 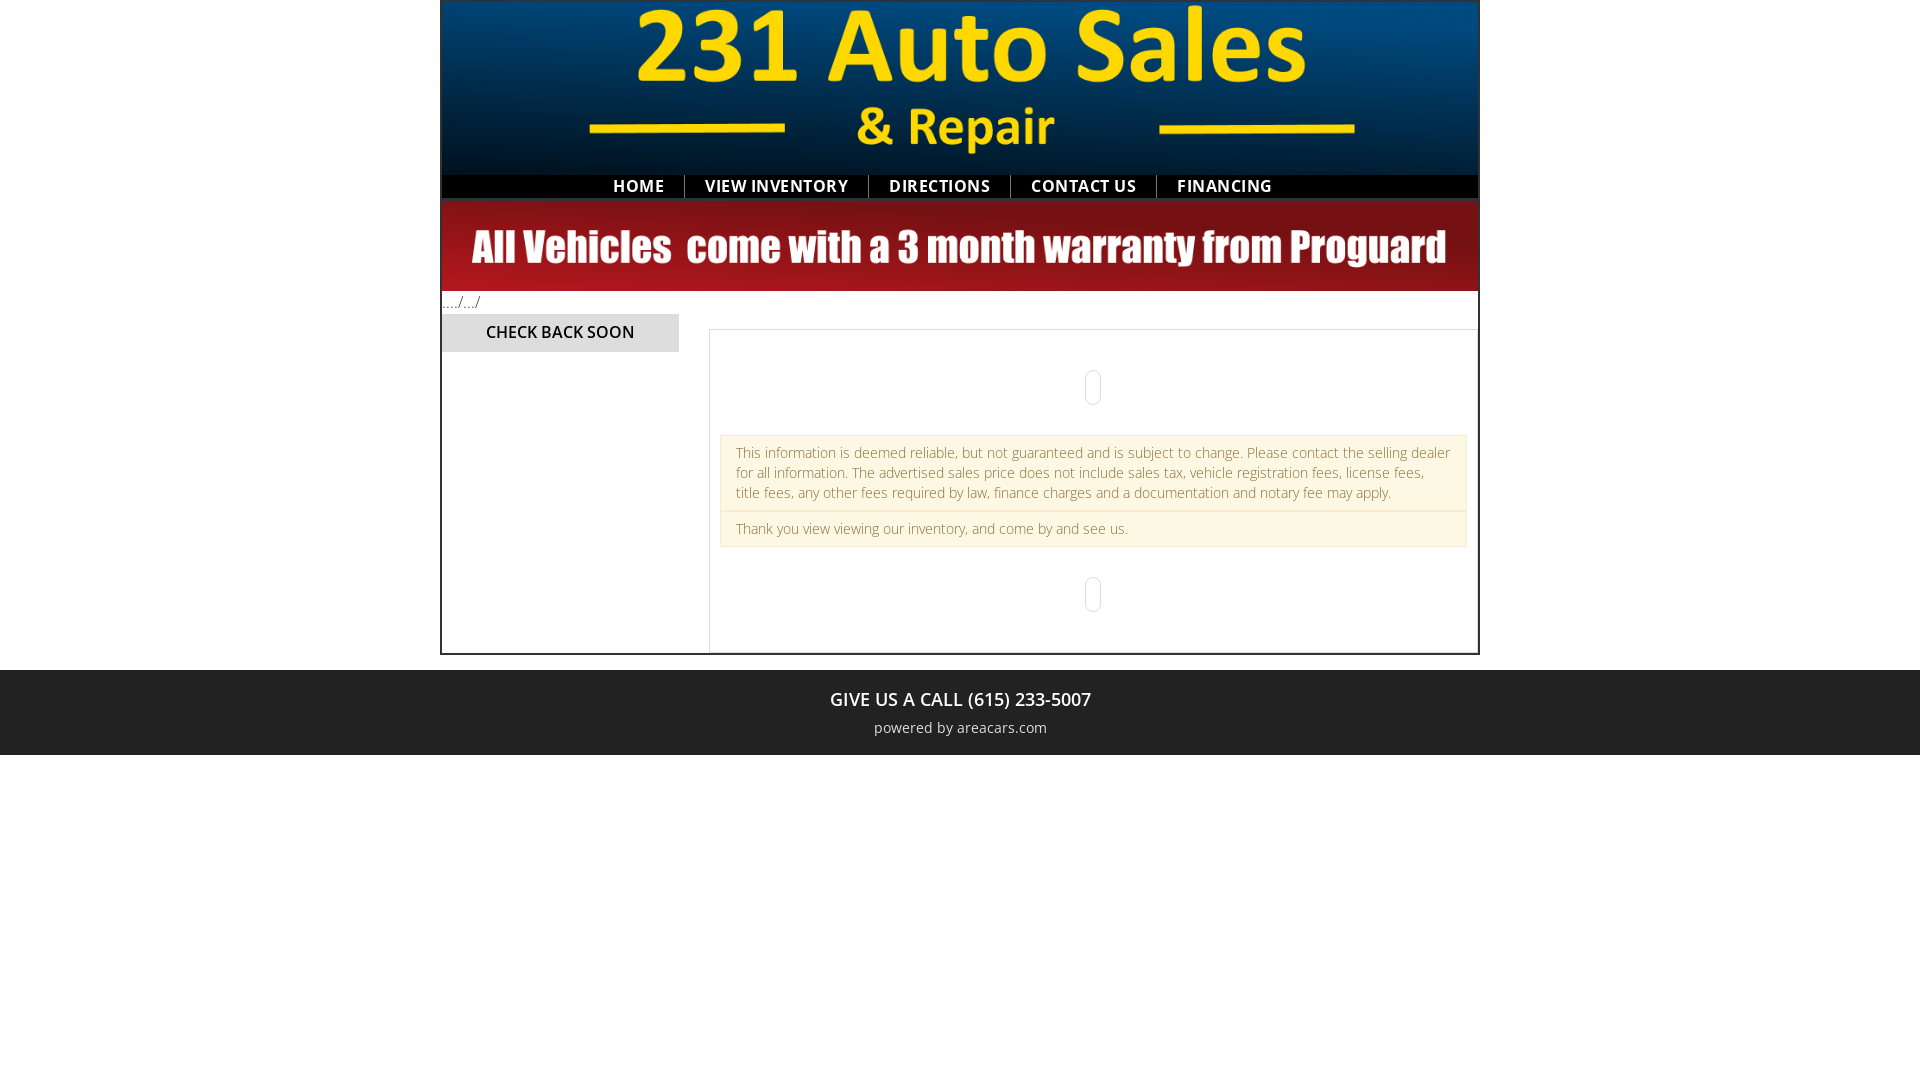 I want to click on FINANCING, so click(x=1225, y=186).